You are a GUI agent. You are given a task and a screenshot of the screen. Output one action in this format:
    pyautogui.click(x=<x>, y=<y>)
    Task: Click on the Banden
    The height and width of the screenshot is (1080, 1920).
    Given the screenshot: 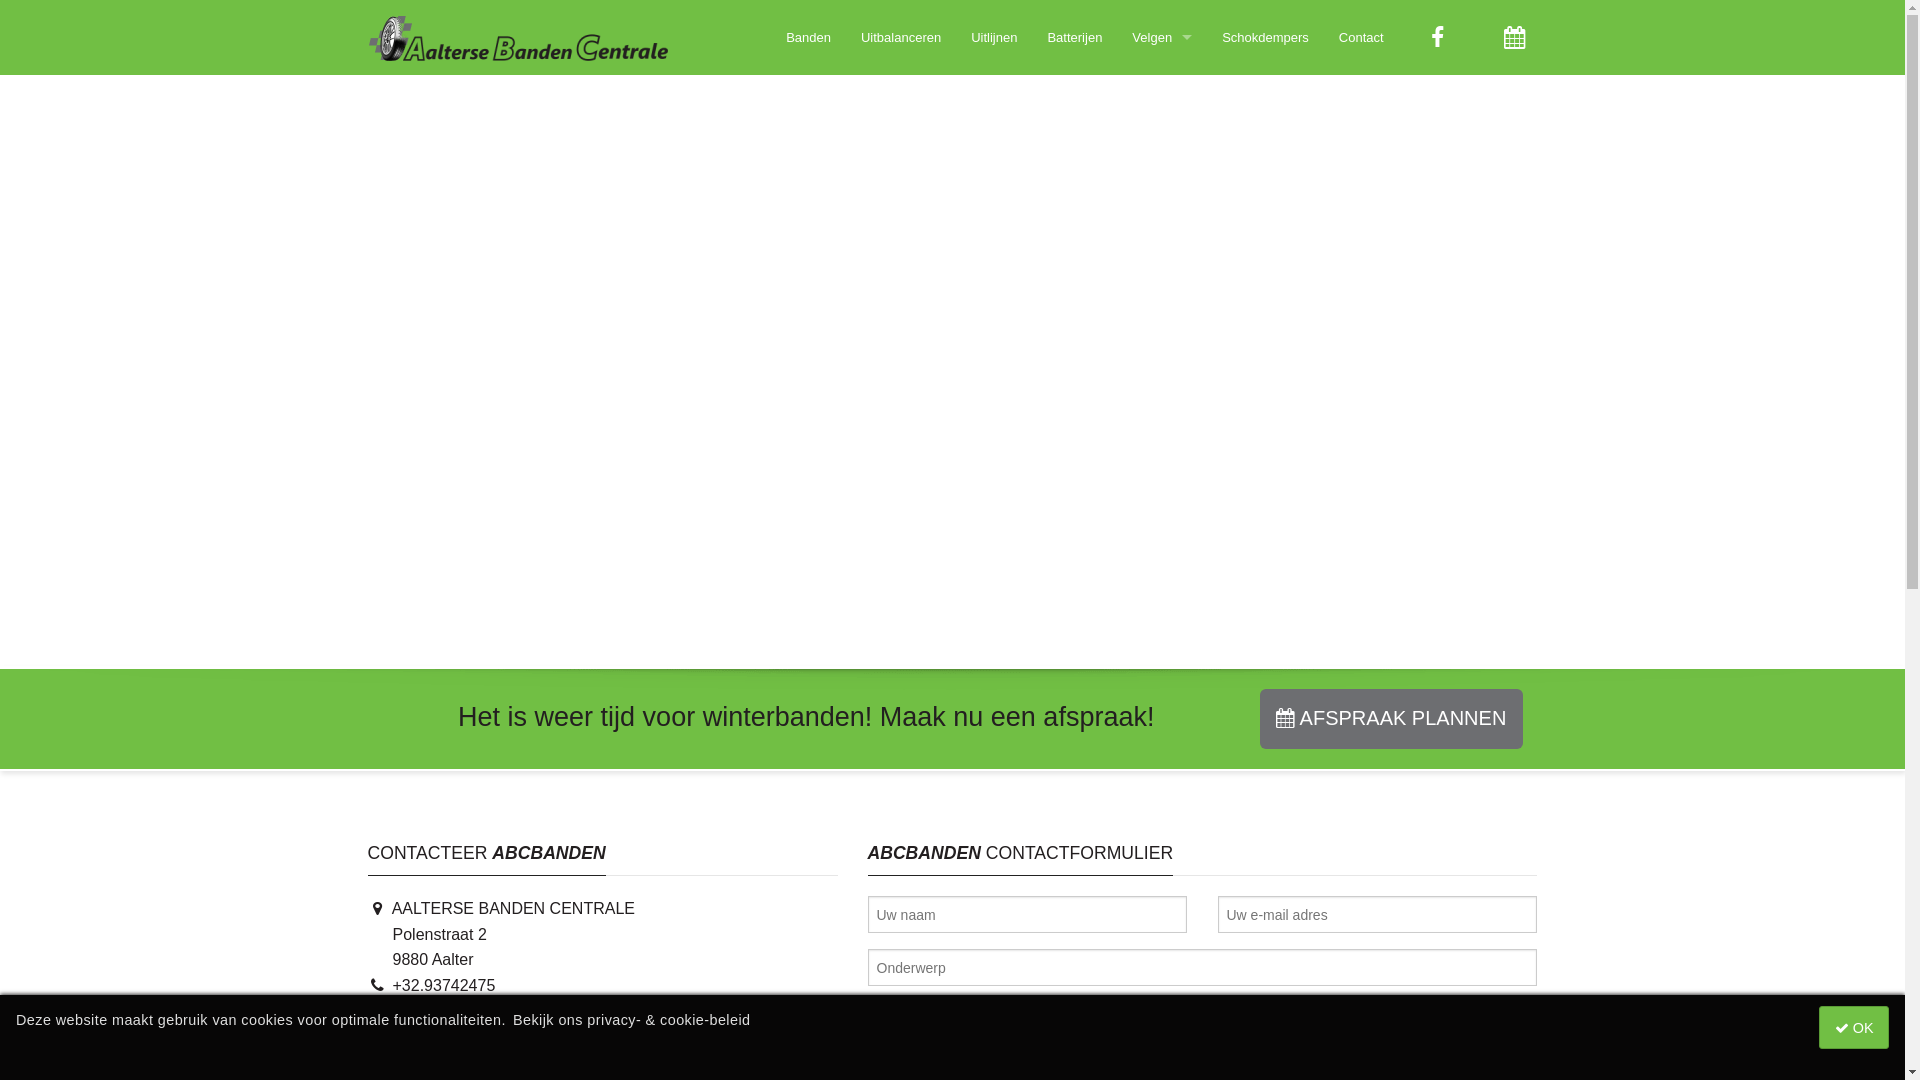 What is the action you would take?
    pyautogui.click(x=808, y=38)
    